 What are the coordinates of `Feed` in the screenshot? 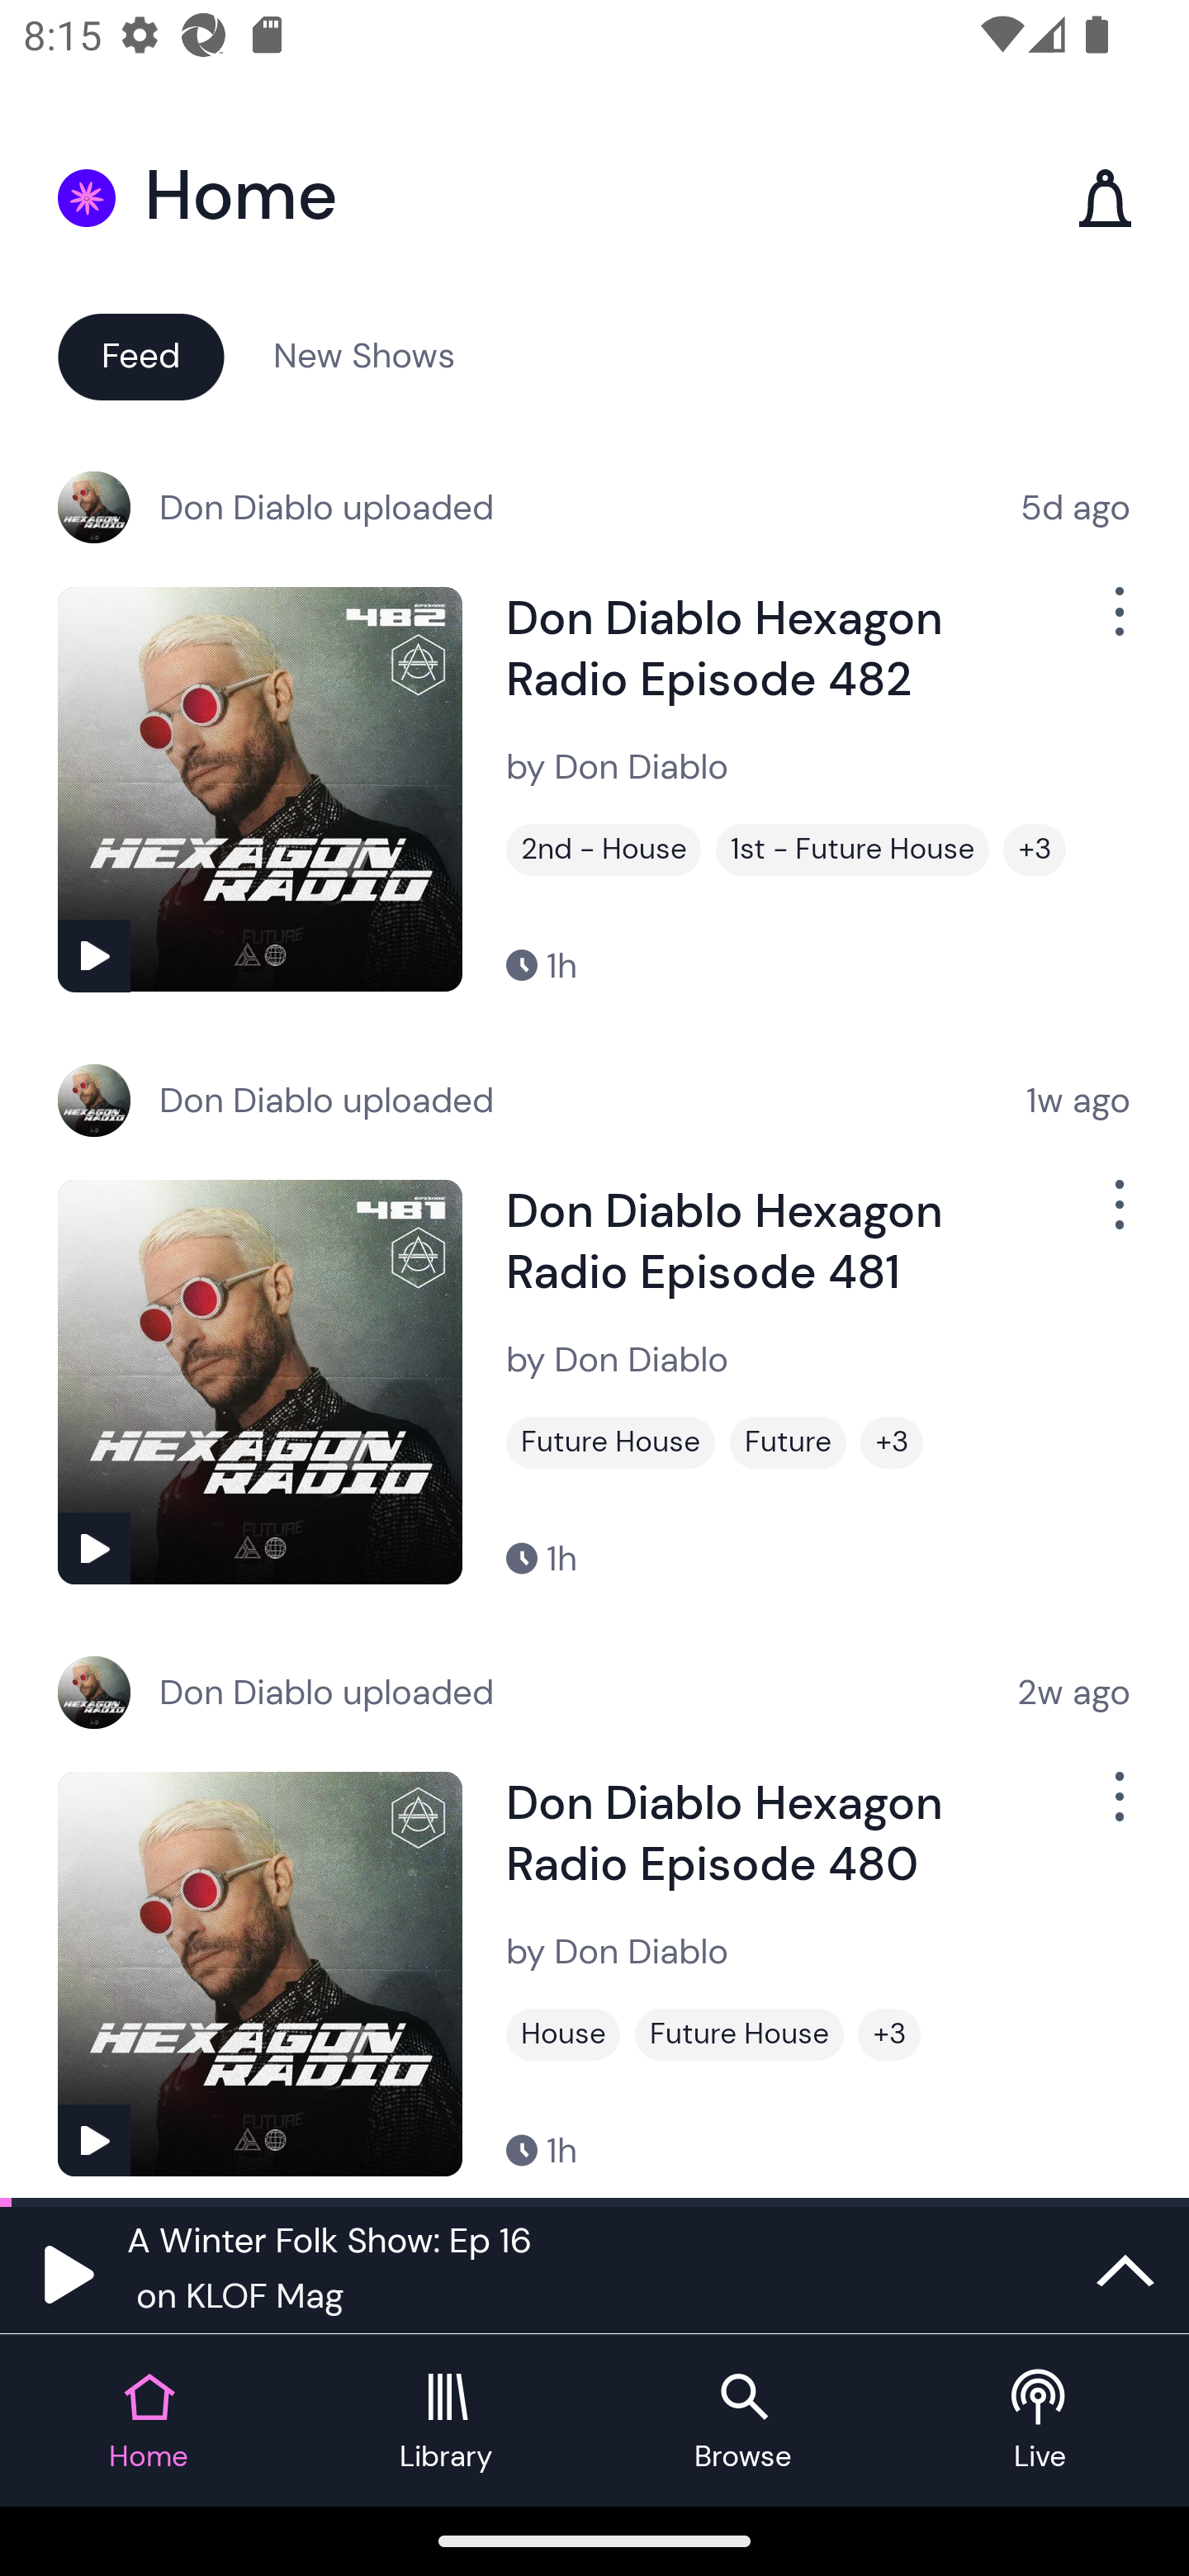 It's located at (140, 355).